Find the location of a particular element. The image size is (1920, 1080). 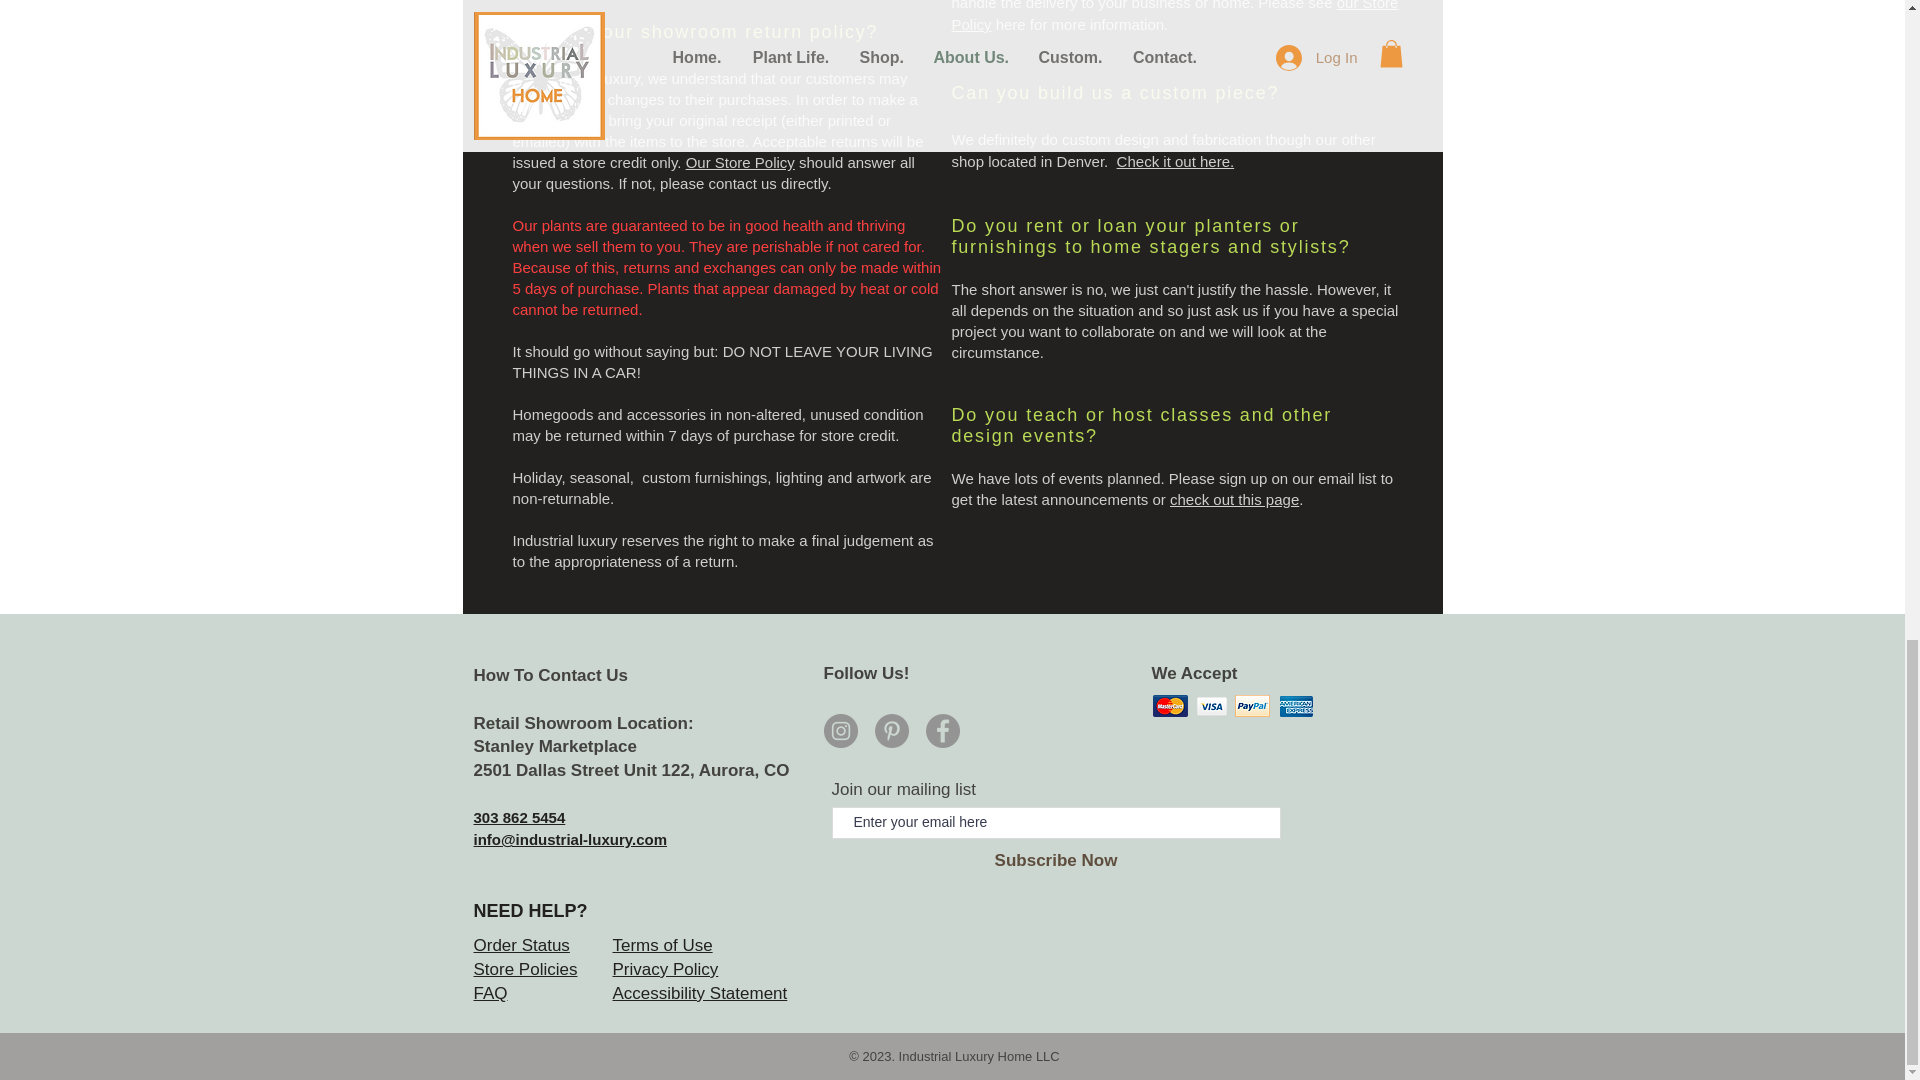

Accessibility Statement is located at coordinates (700, 993).